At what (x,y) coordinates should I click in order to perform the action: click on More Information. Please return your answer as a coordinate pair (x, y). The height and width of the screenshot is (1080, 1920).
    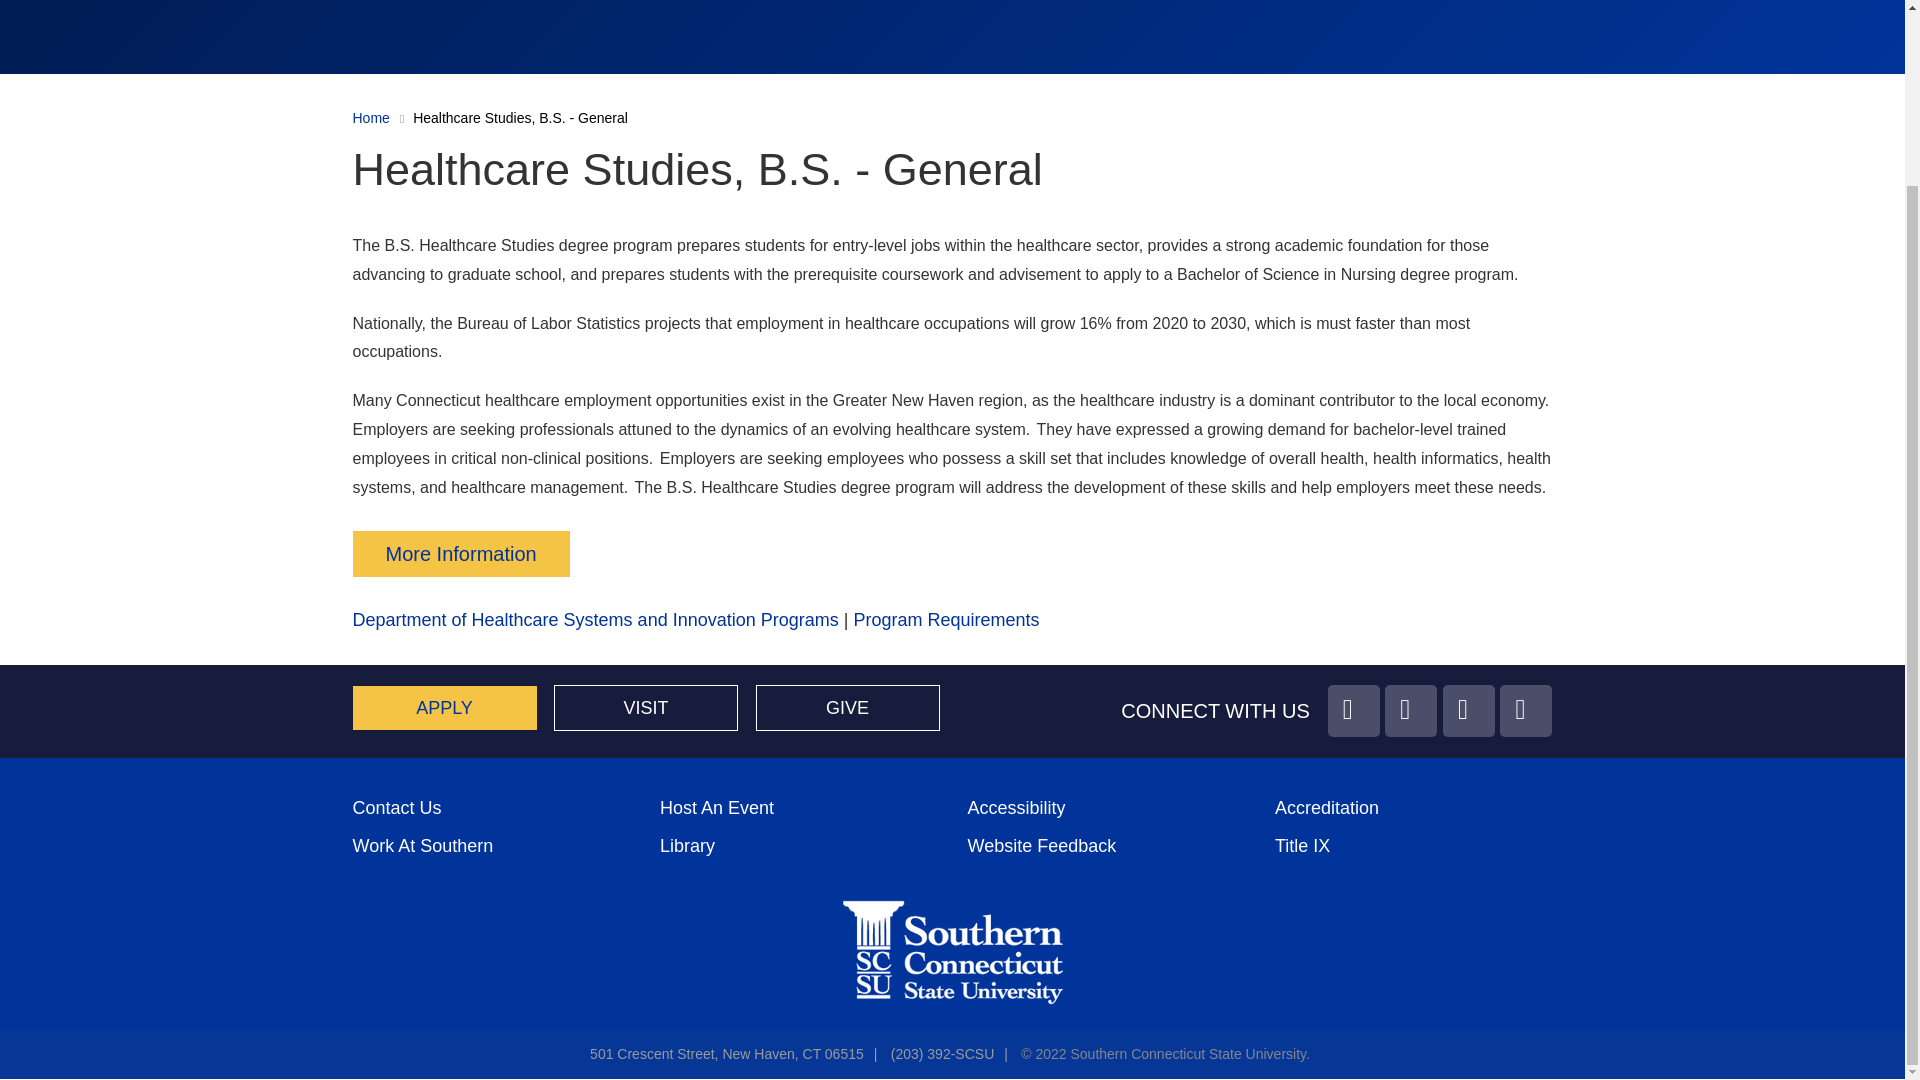
    Looking at the image, I should click on (460, 554).